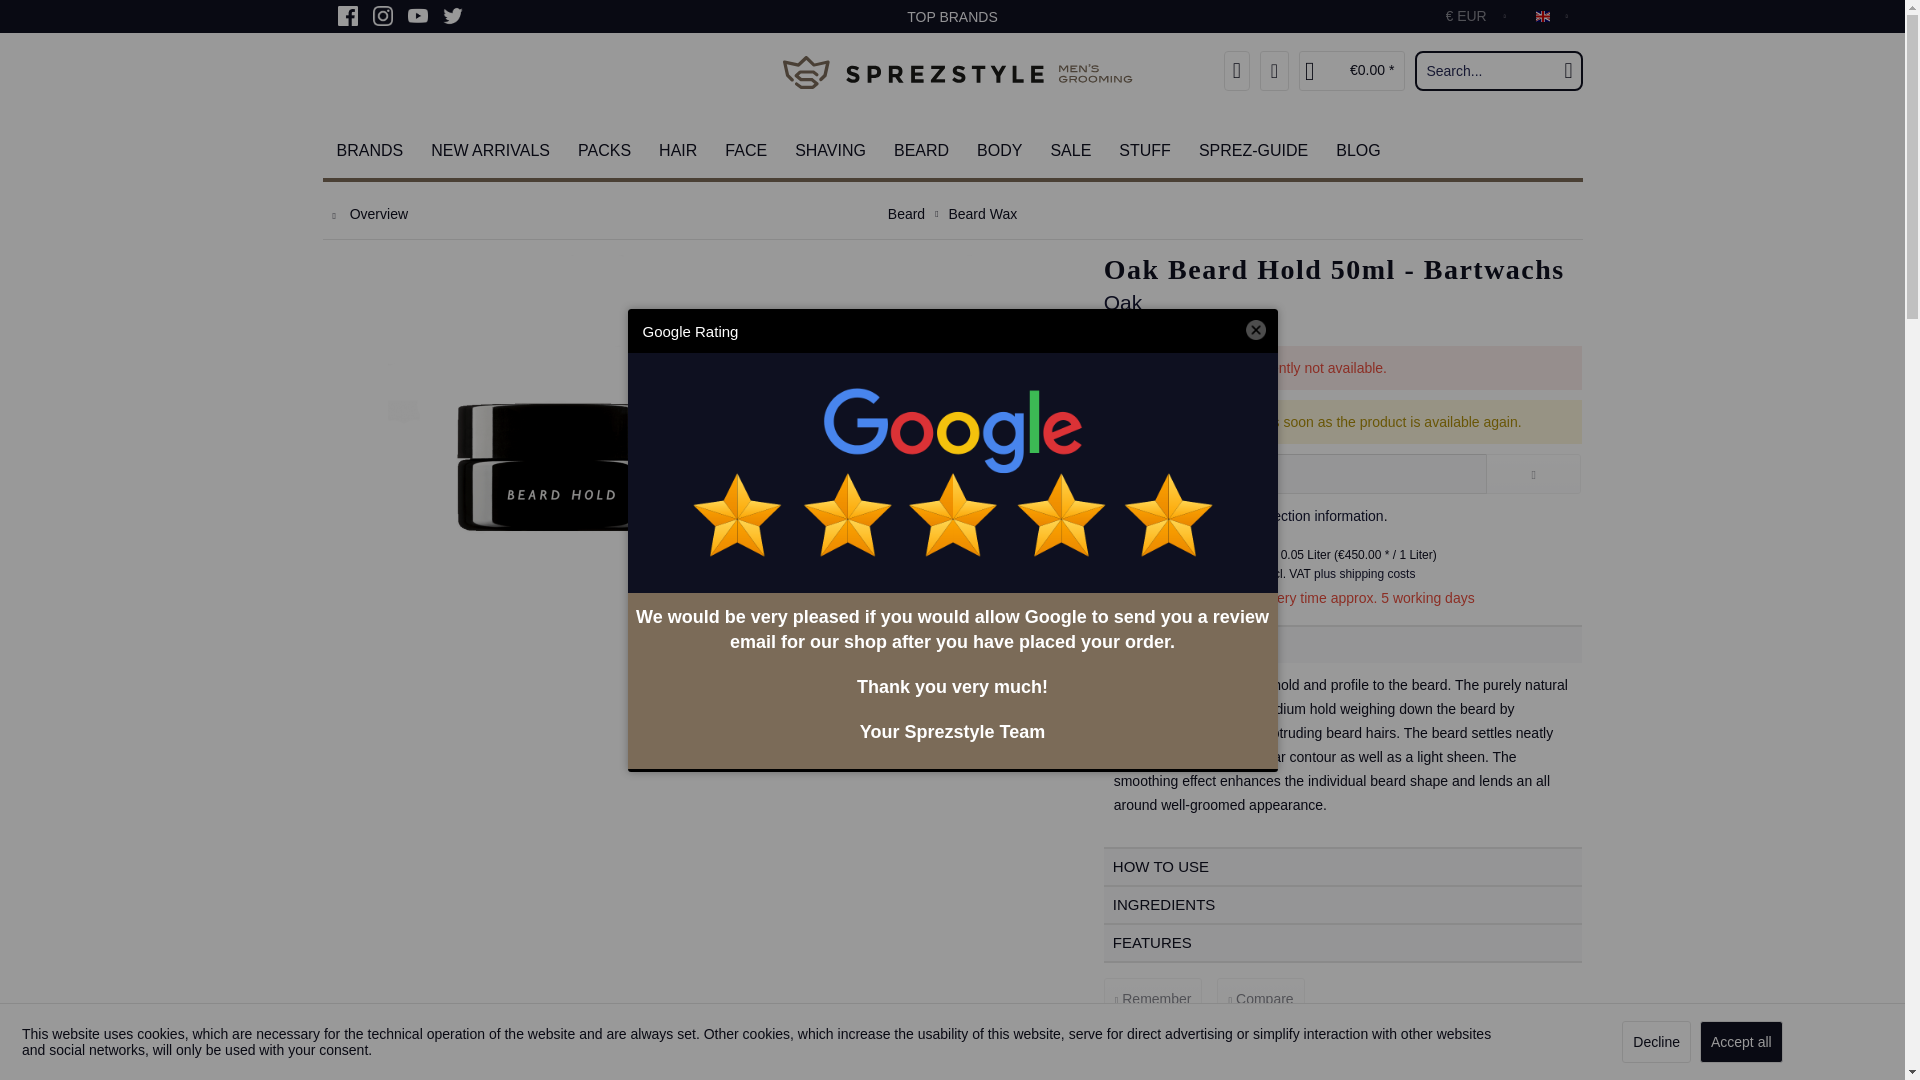 This screenshot has width=1920, height=1080. What do you see at coordinates (830, 151) in the screenshot?
I see `SHAVING` at bounding box center [830, 151].